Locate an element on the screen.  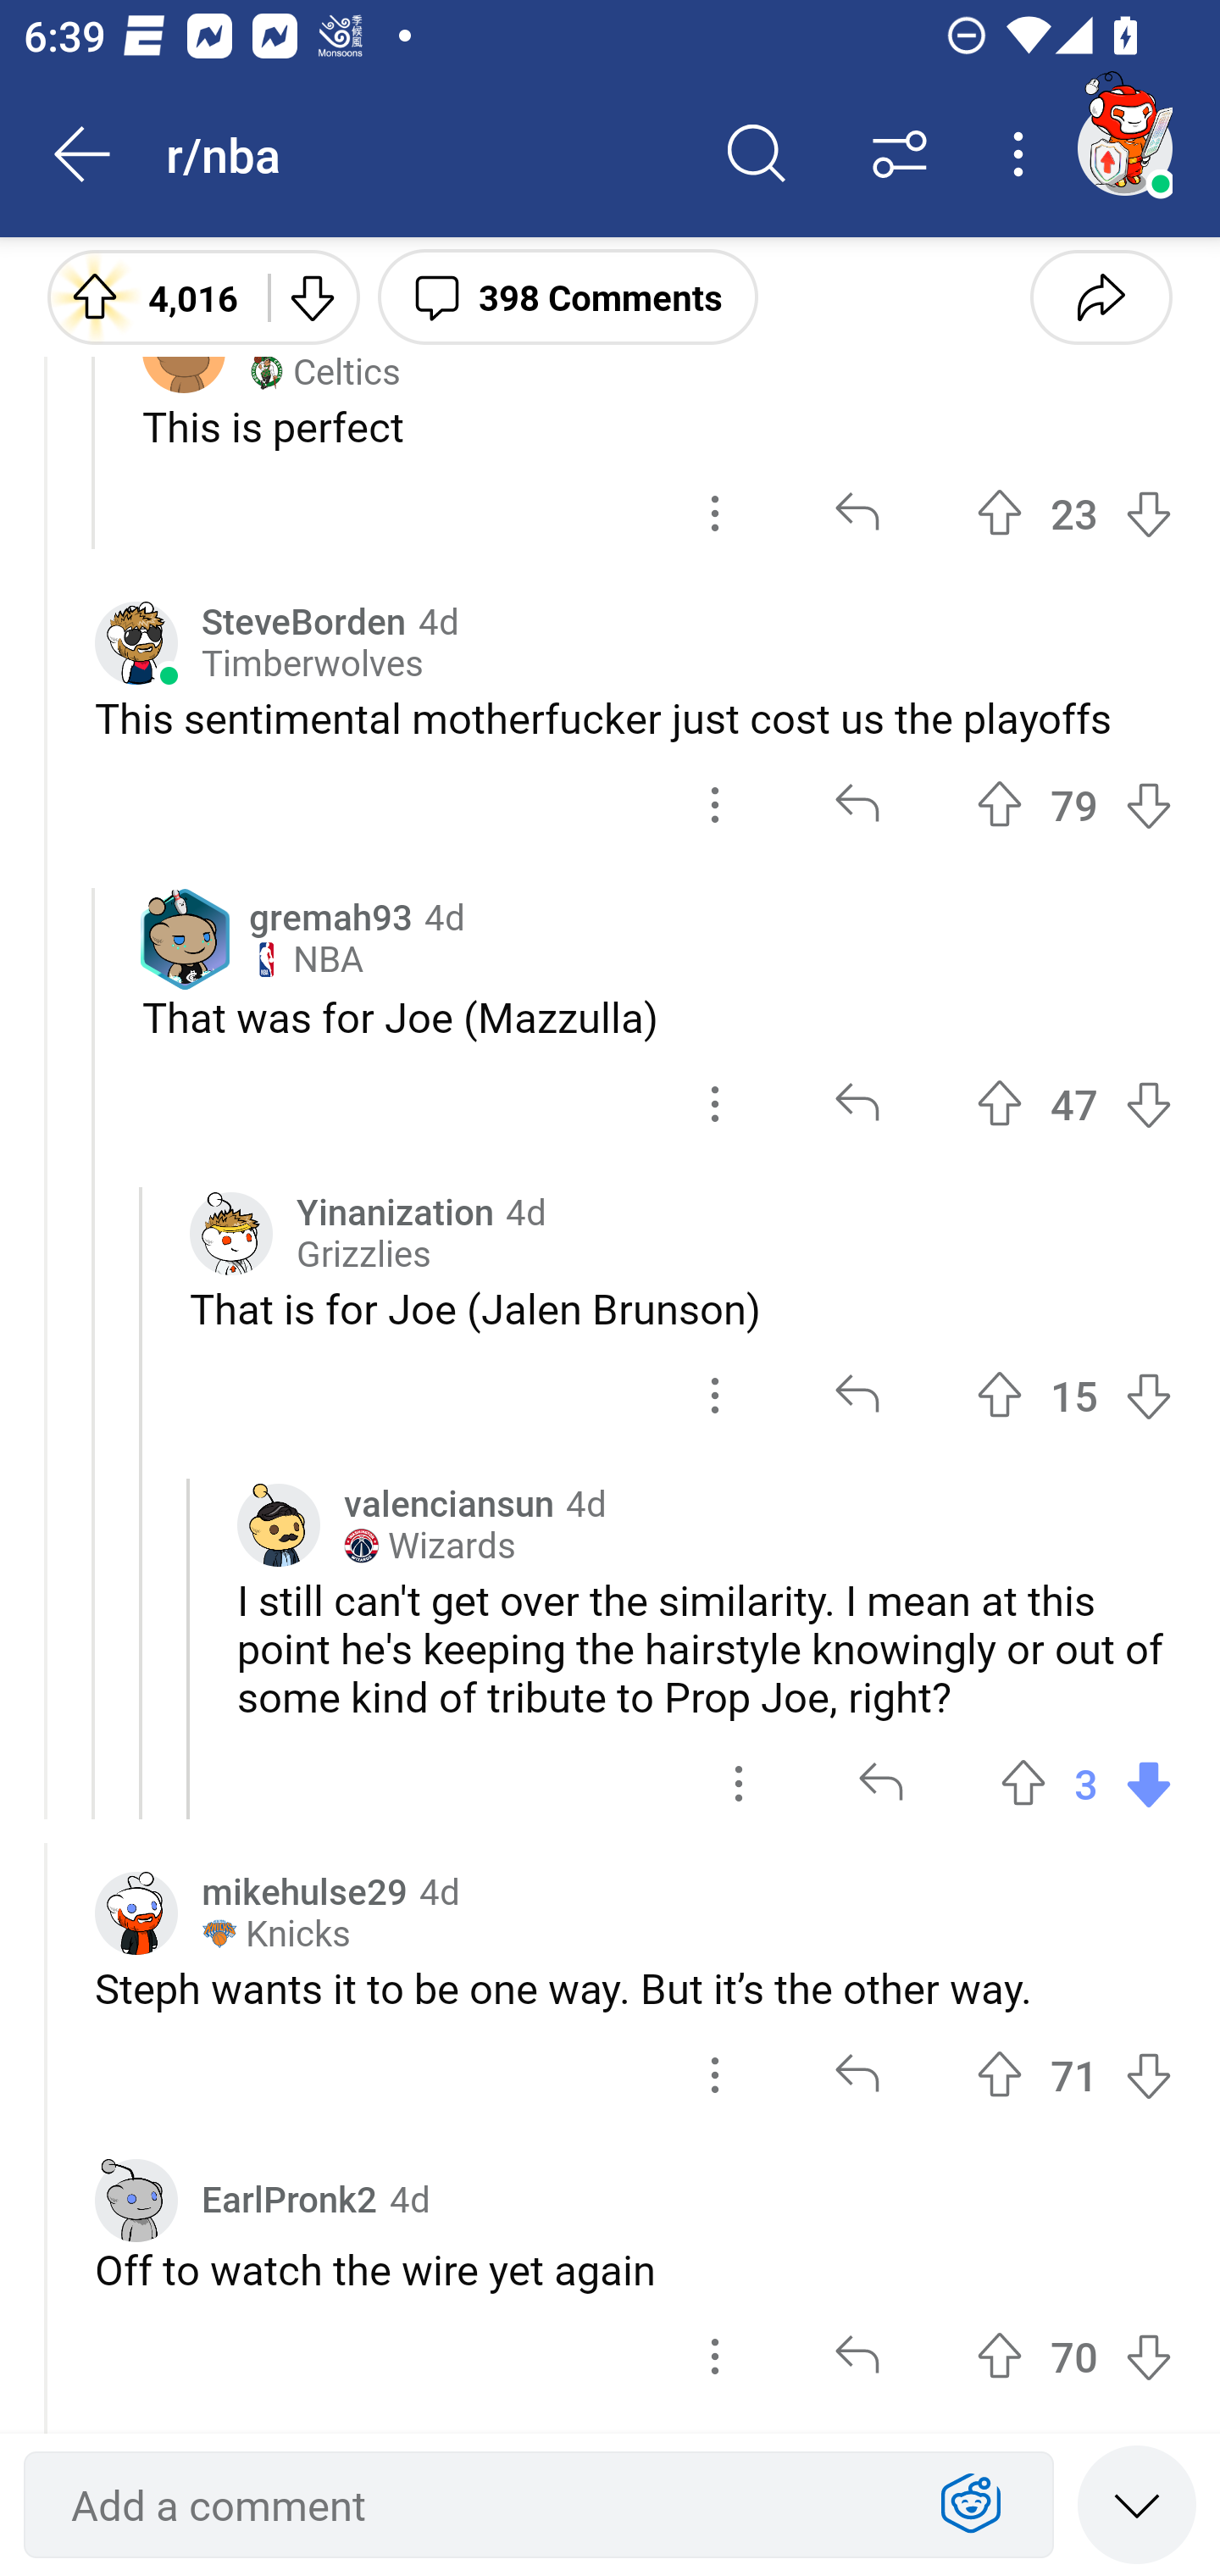
Share is located at coordinates (1101, 296).